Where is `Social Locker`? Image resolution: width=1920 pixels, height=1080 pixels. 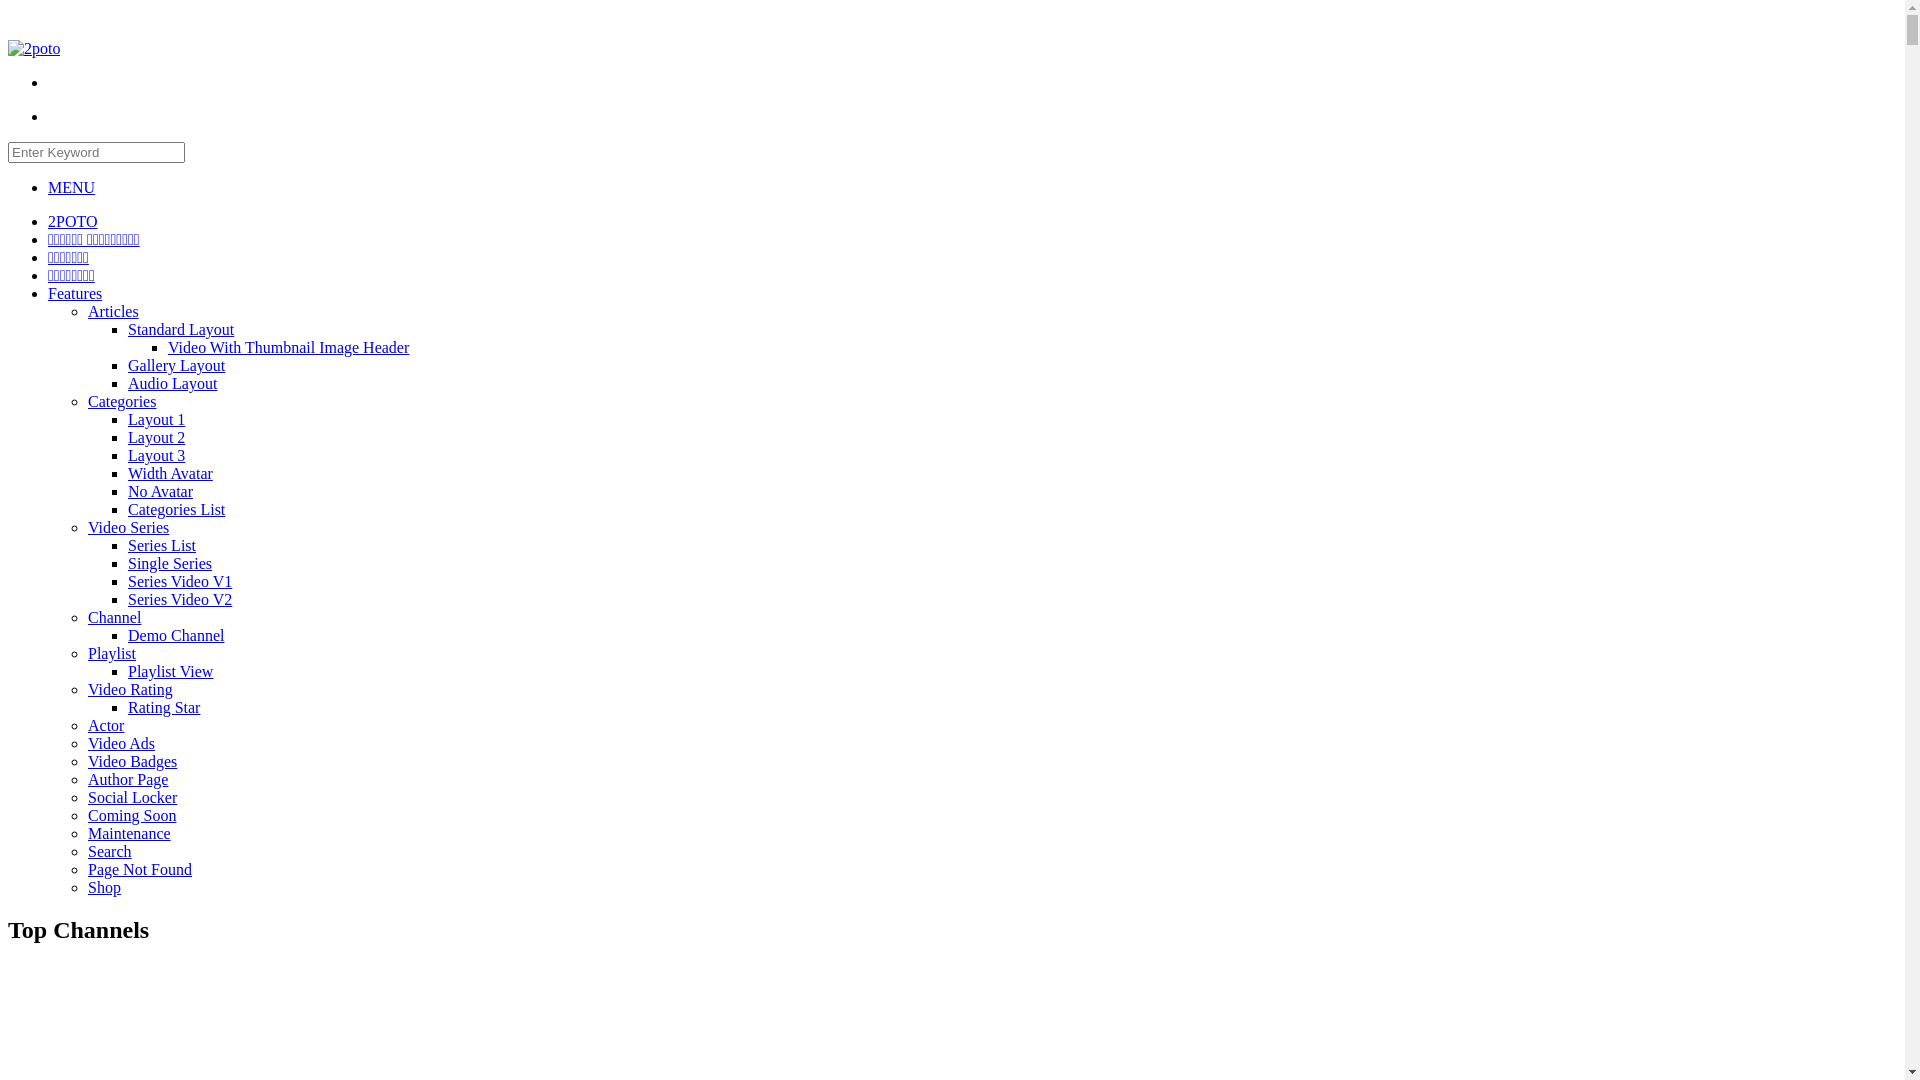
Social Locker is located at coordinates (132, 798).